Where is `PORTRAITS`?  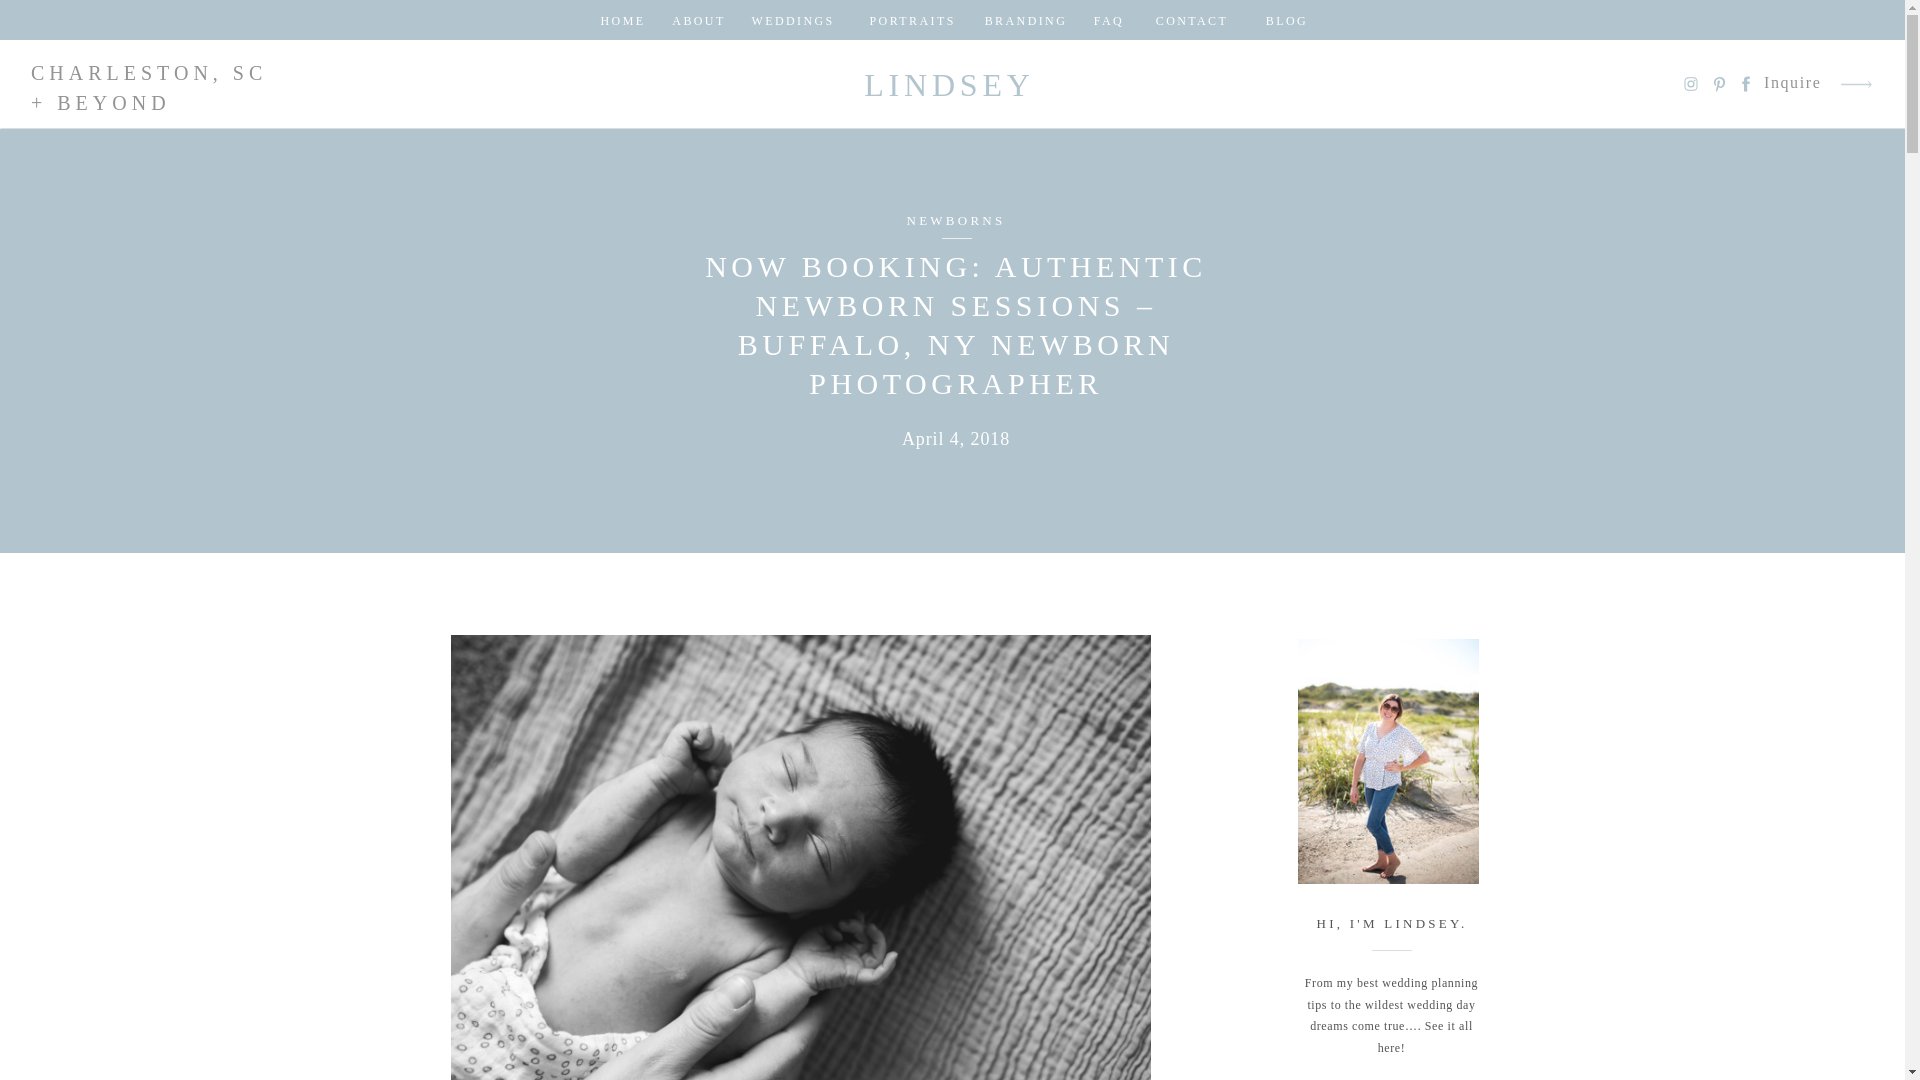
PORTRAITS is located at coordinates (910, 20).